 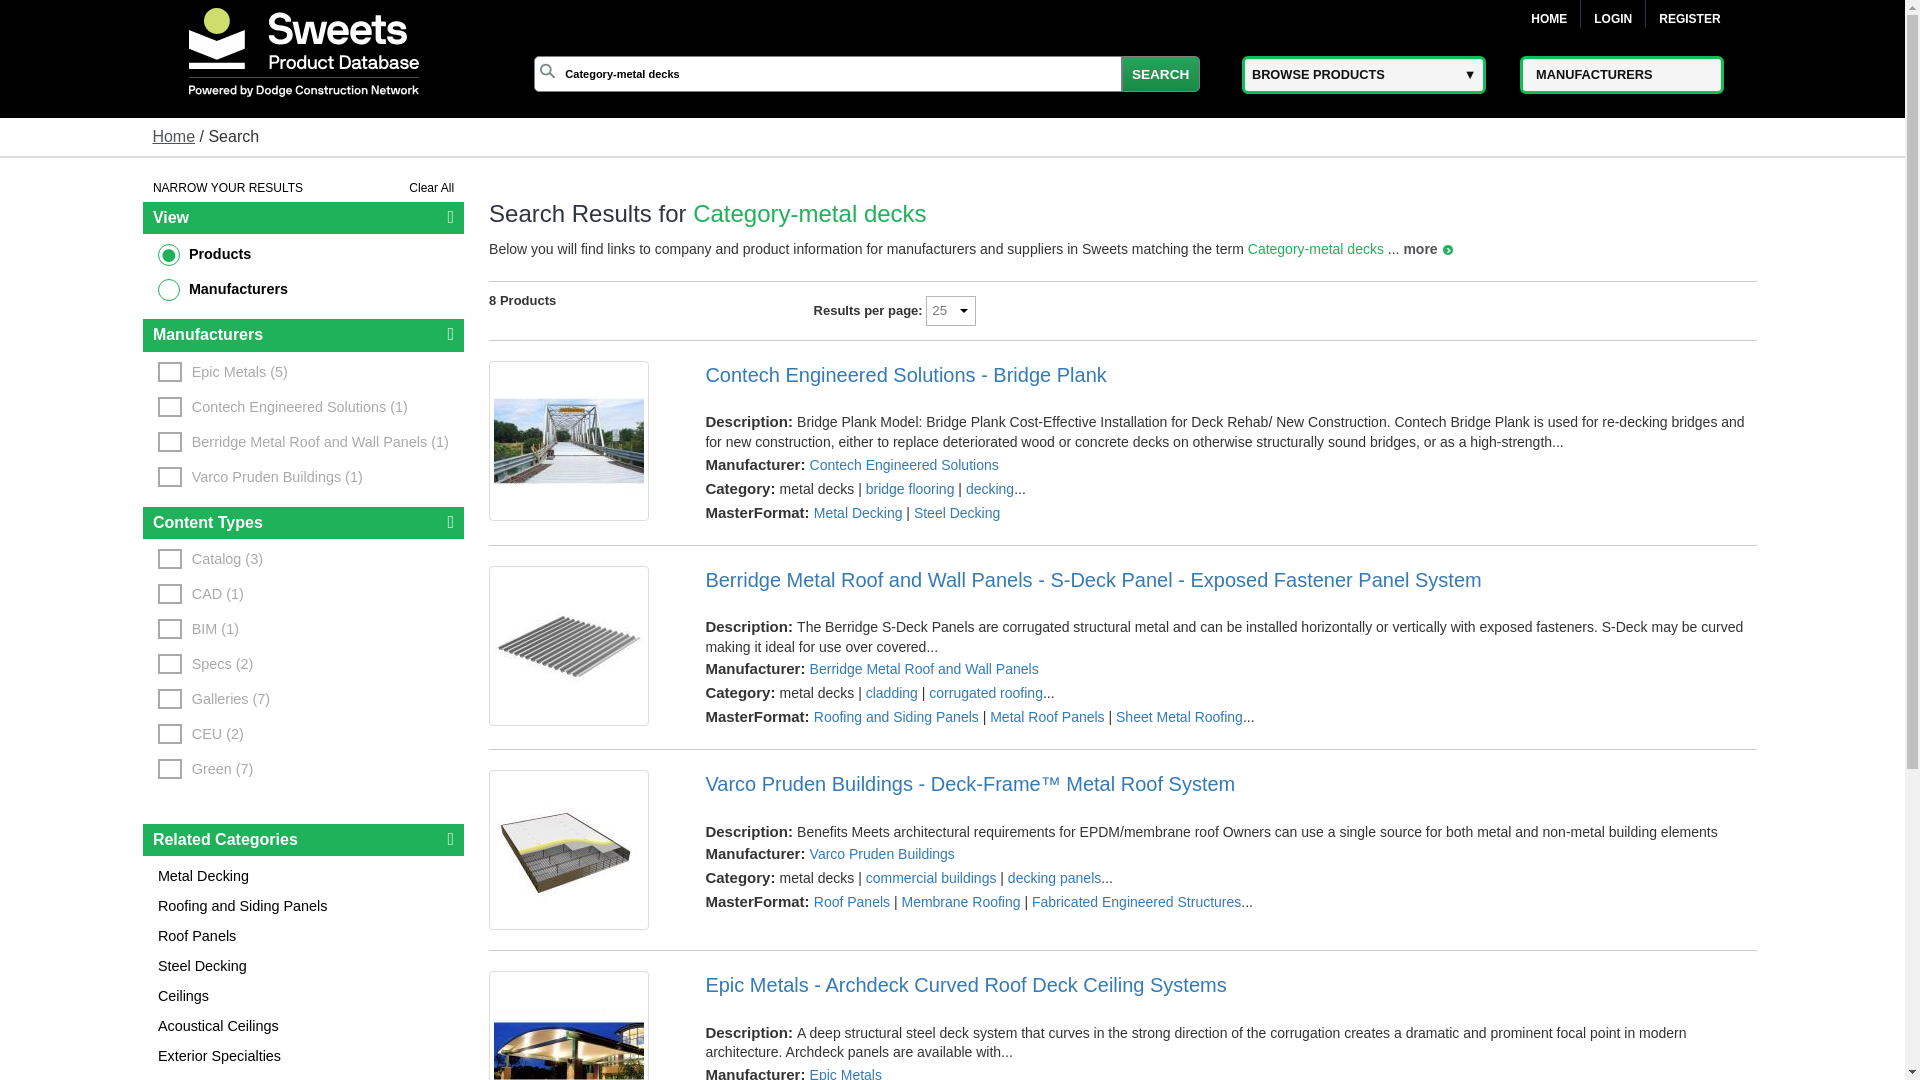 What do you see at coordinates (1160, 74) in the screenshot?
I see `Search` at bounding box center [1160, 74].